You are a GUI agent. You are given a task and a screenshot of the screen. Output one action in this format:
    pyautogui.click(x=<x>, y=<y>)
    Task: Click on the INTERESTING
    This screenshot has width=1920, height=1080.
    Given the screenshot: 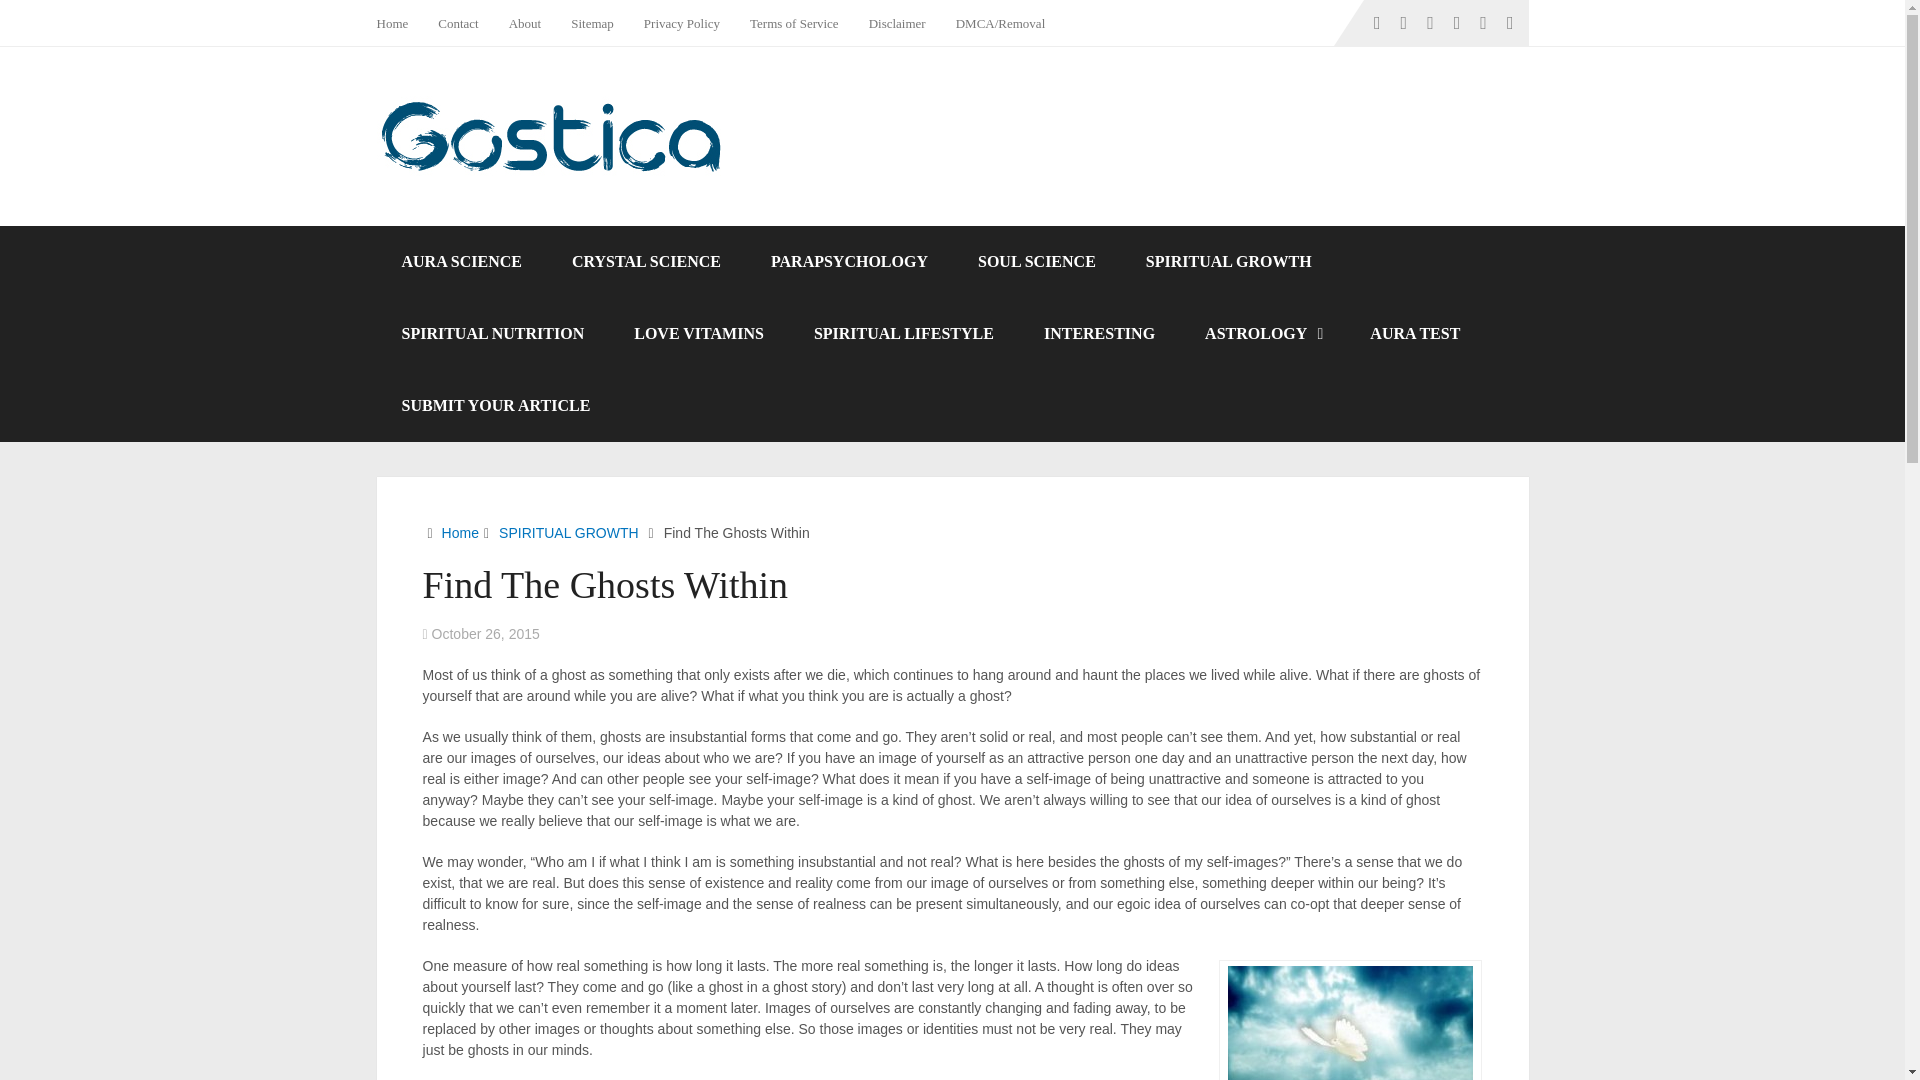 What is the action you would take?
    pyautogui.click(x=1100, y=334)
    